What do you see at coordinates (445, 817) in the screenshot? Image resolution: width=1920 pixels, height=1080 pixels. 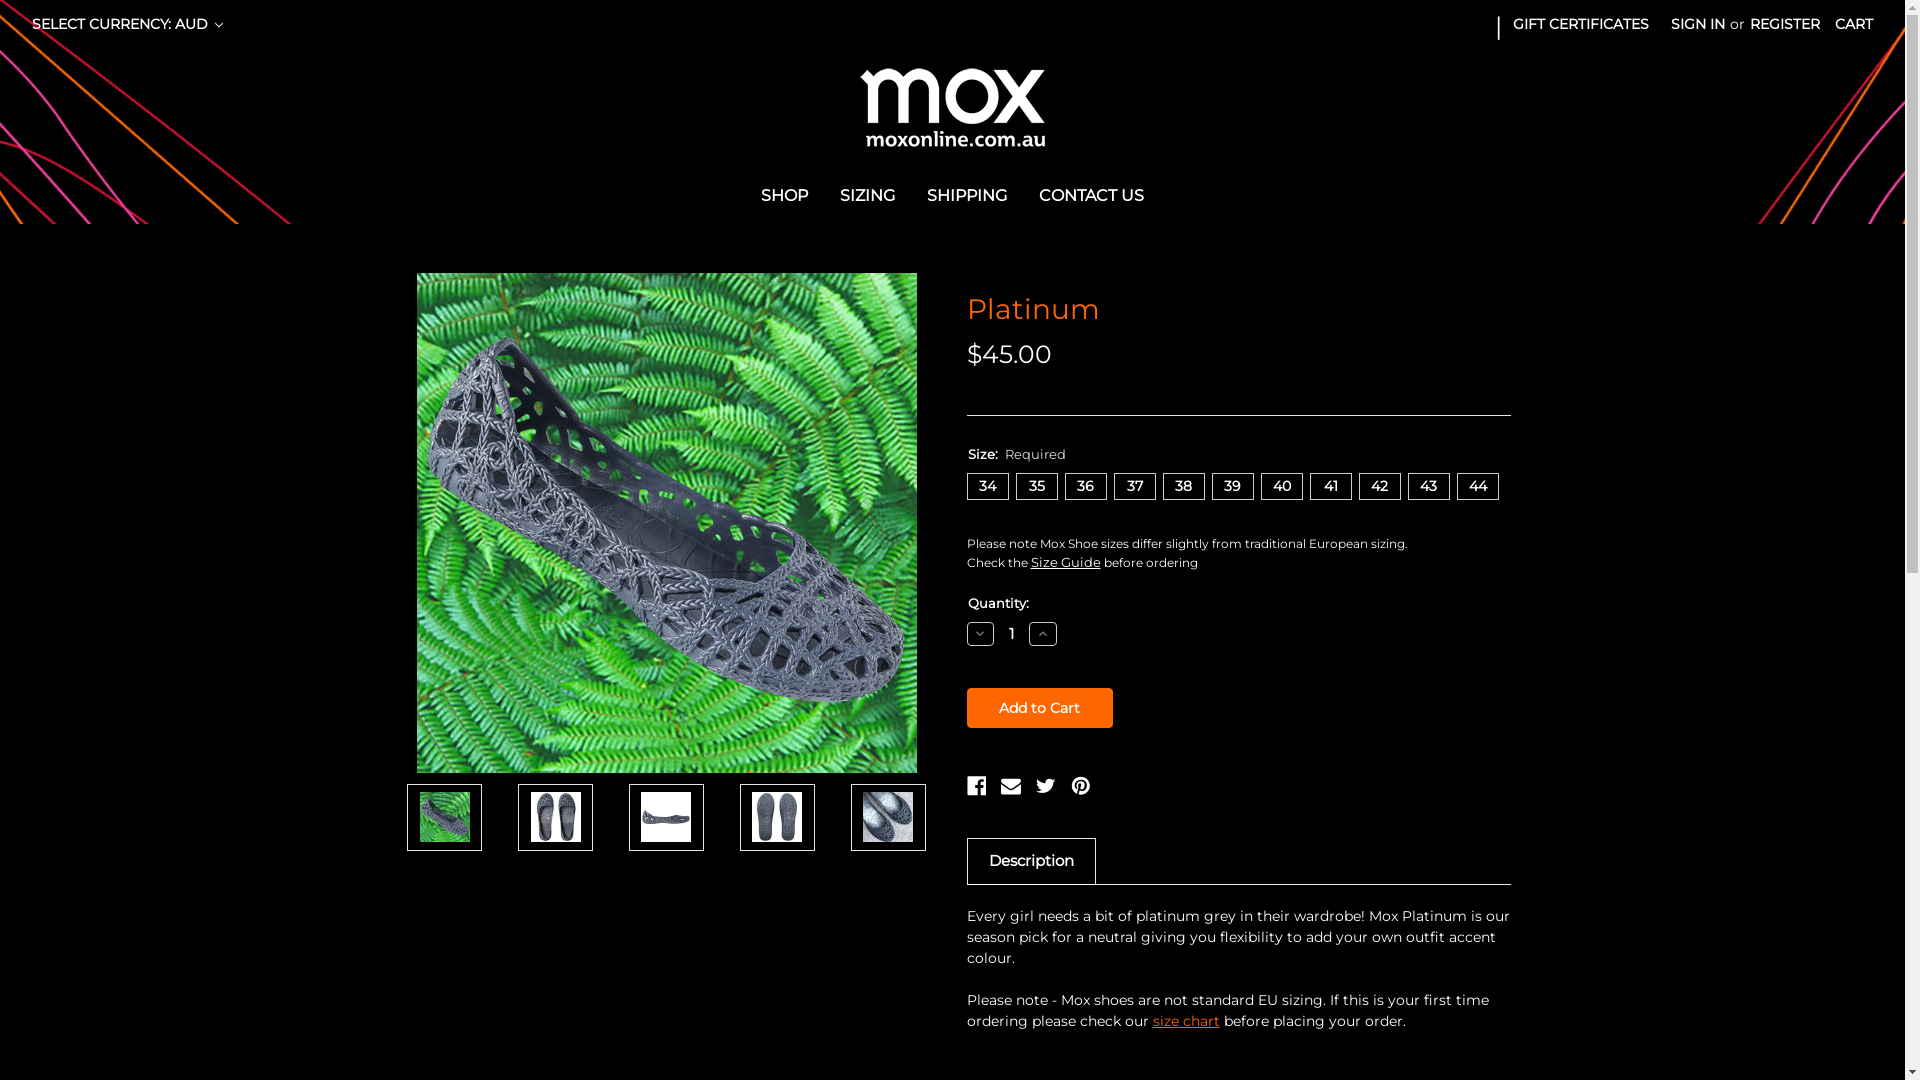 I see `Platinum` at bounding box center [445, 817].